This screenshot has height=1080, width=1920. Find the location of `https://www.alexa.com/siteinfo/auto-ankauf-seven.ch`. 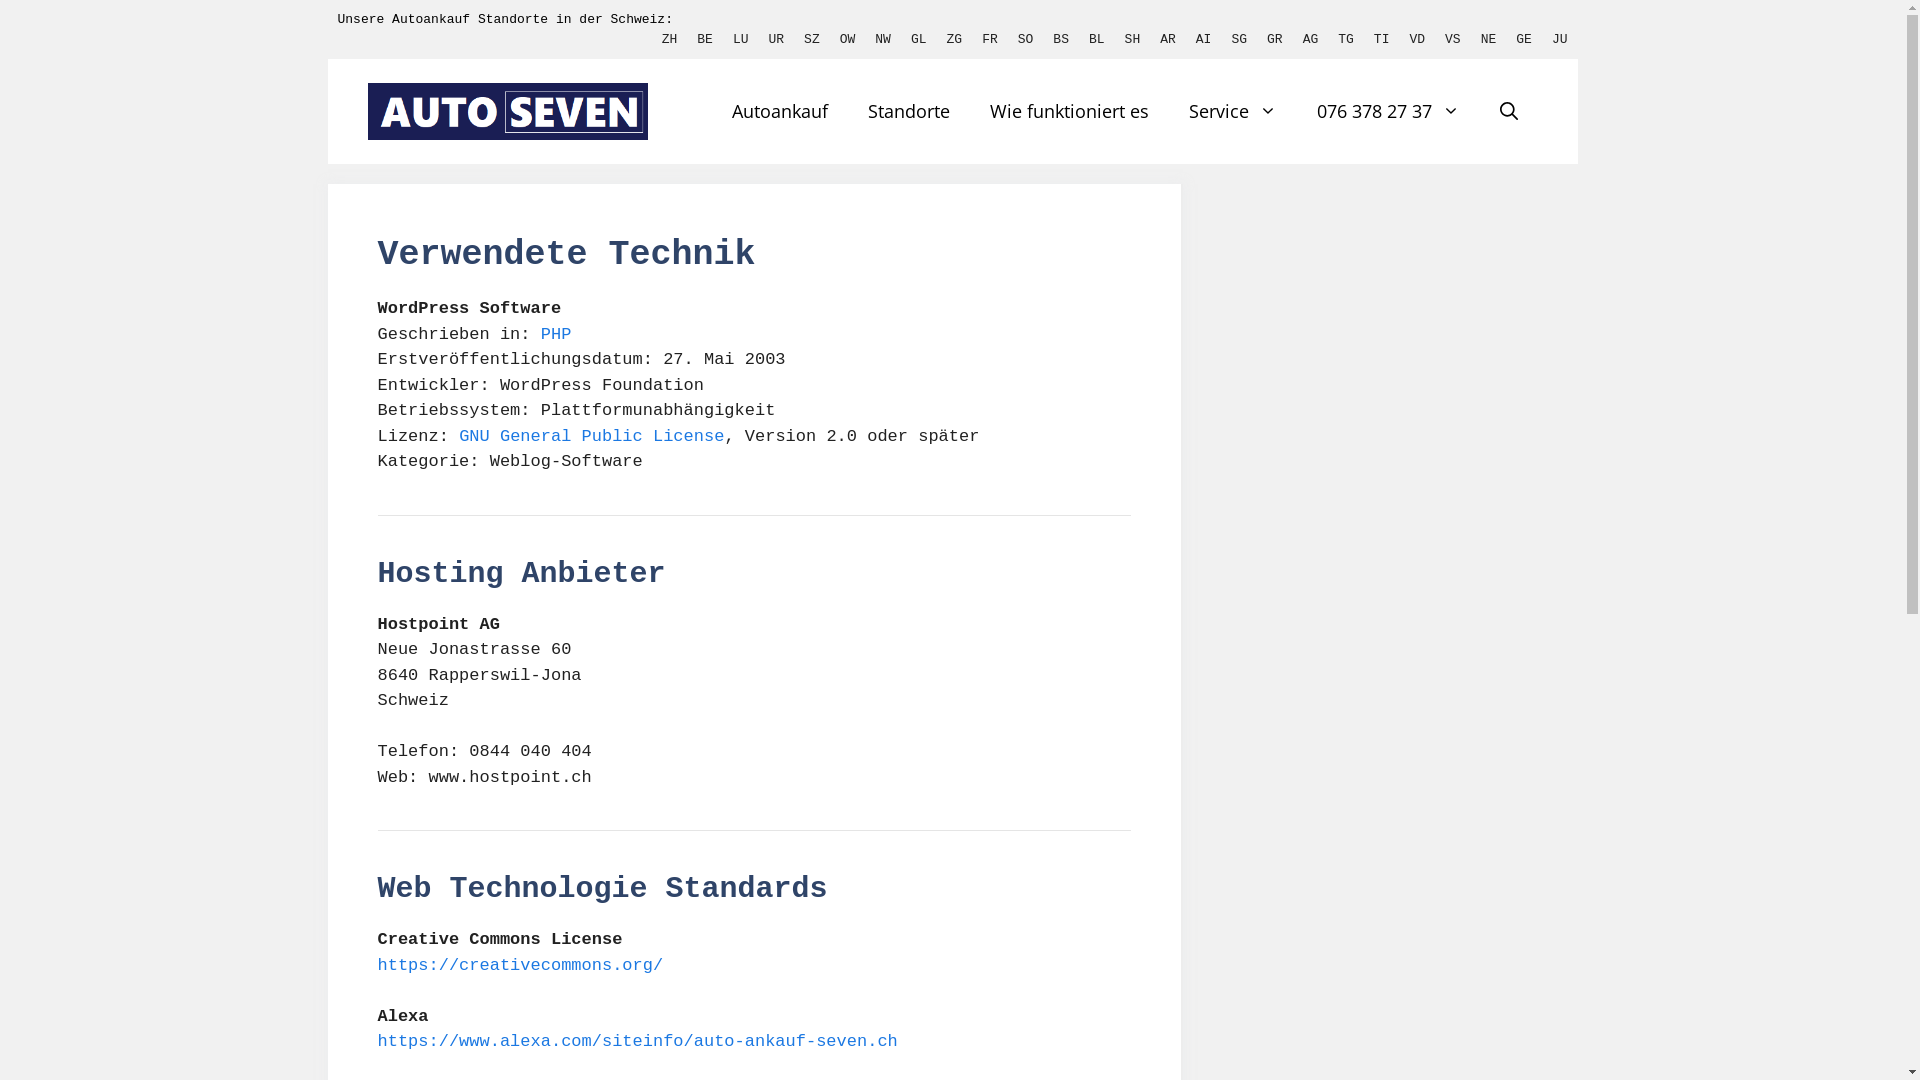

https://www.alexa.com/siteinfo/auto-ankauf-seven.ch is located at coordinates (638, 1042).